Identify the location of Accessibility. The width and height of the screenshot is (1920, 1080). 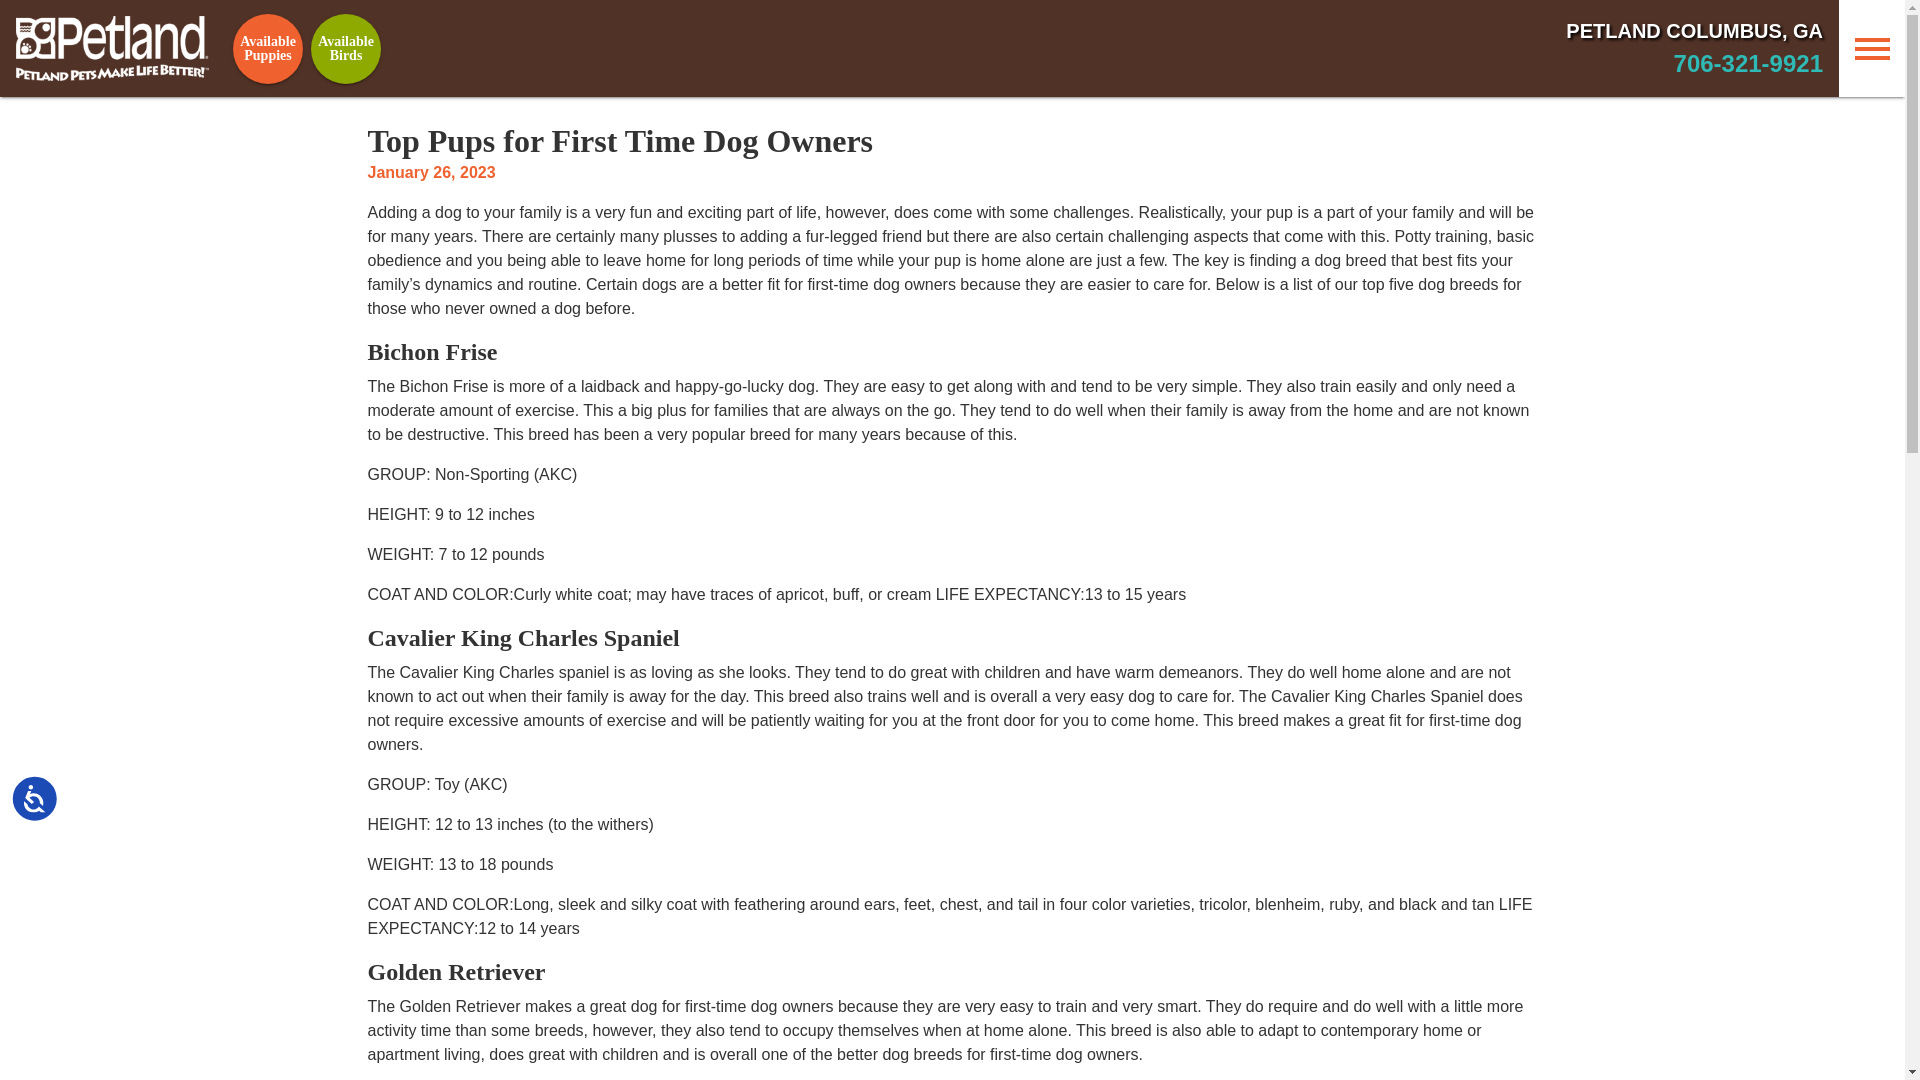
(54, 819).